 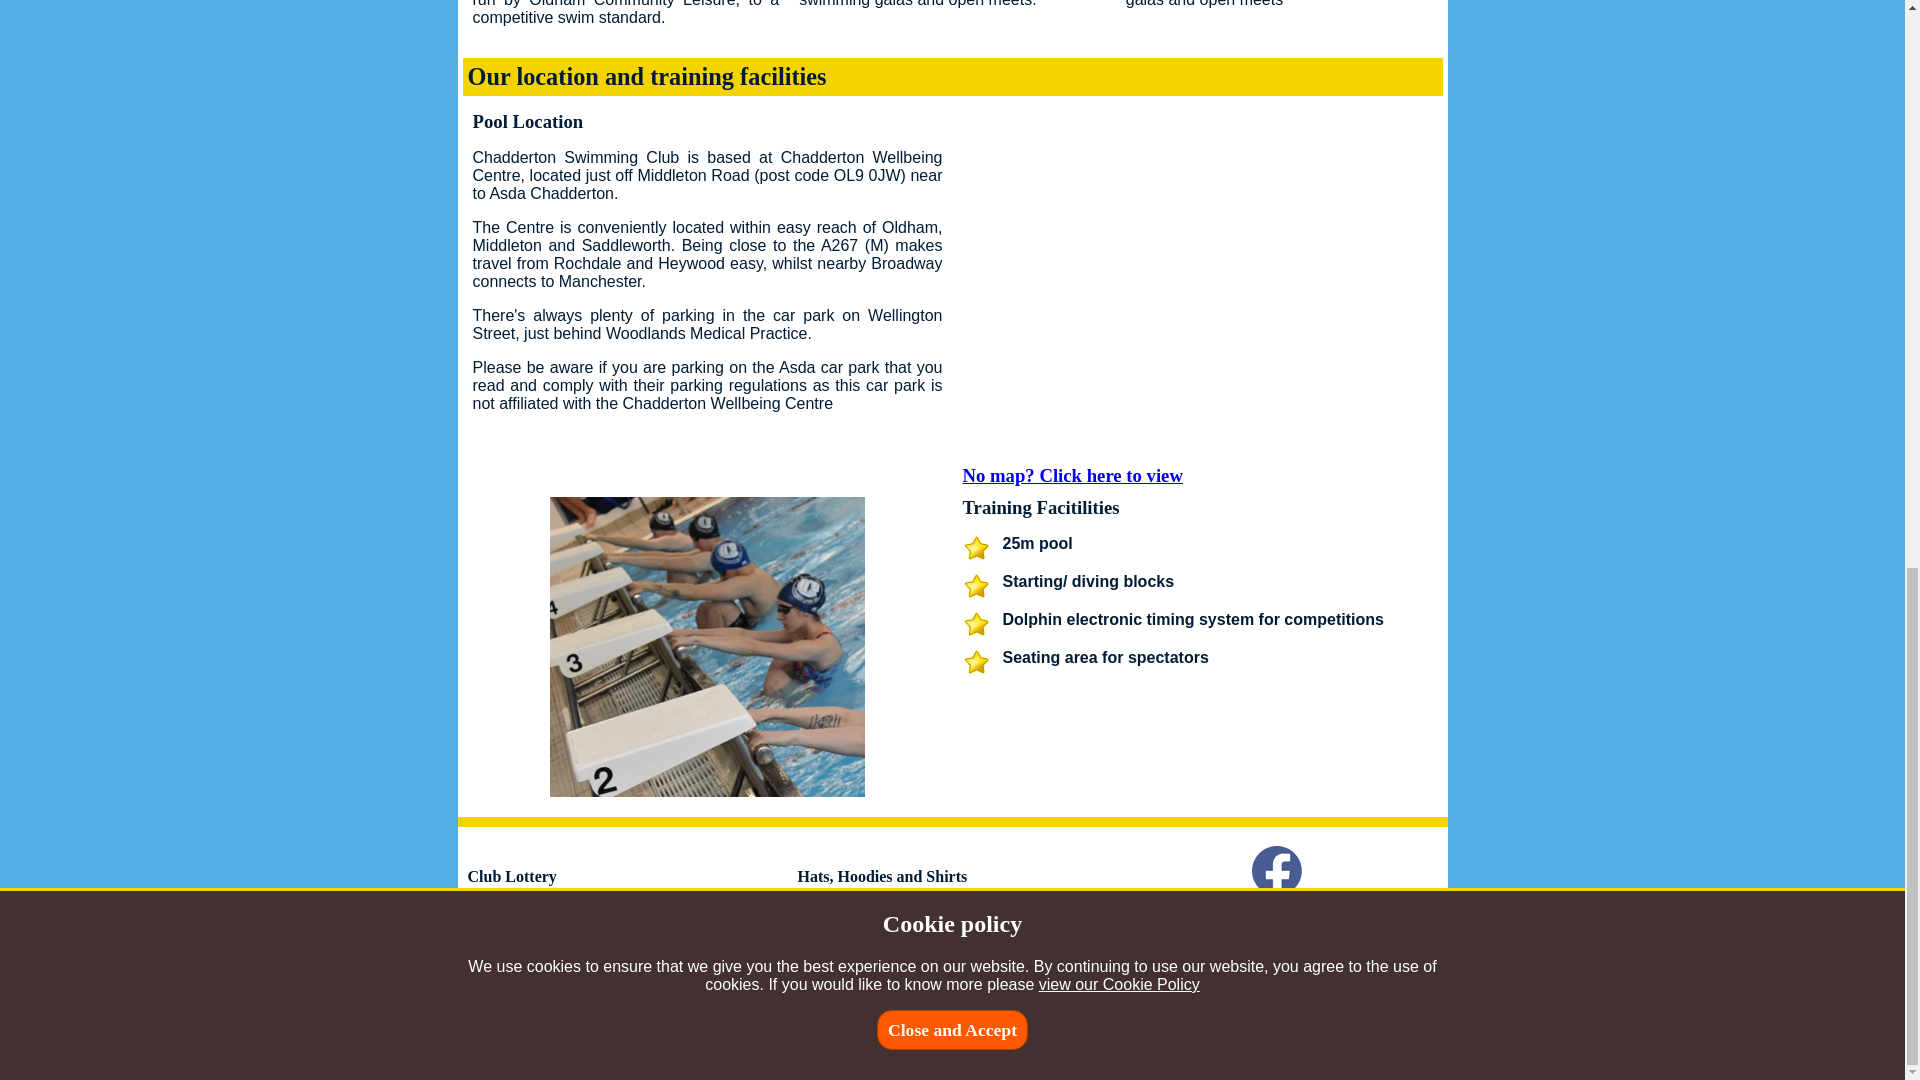 I want to click on Welfare, so click(x=820, y=986).